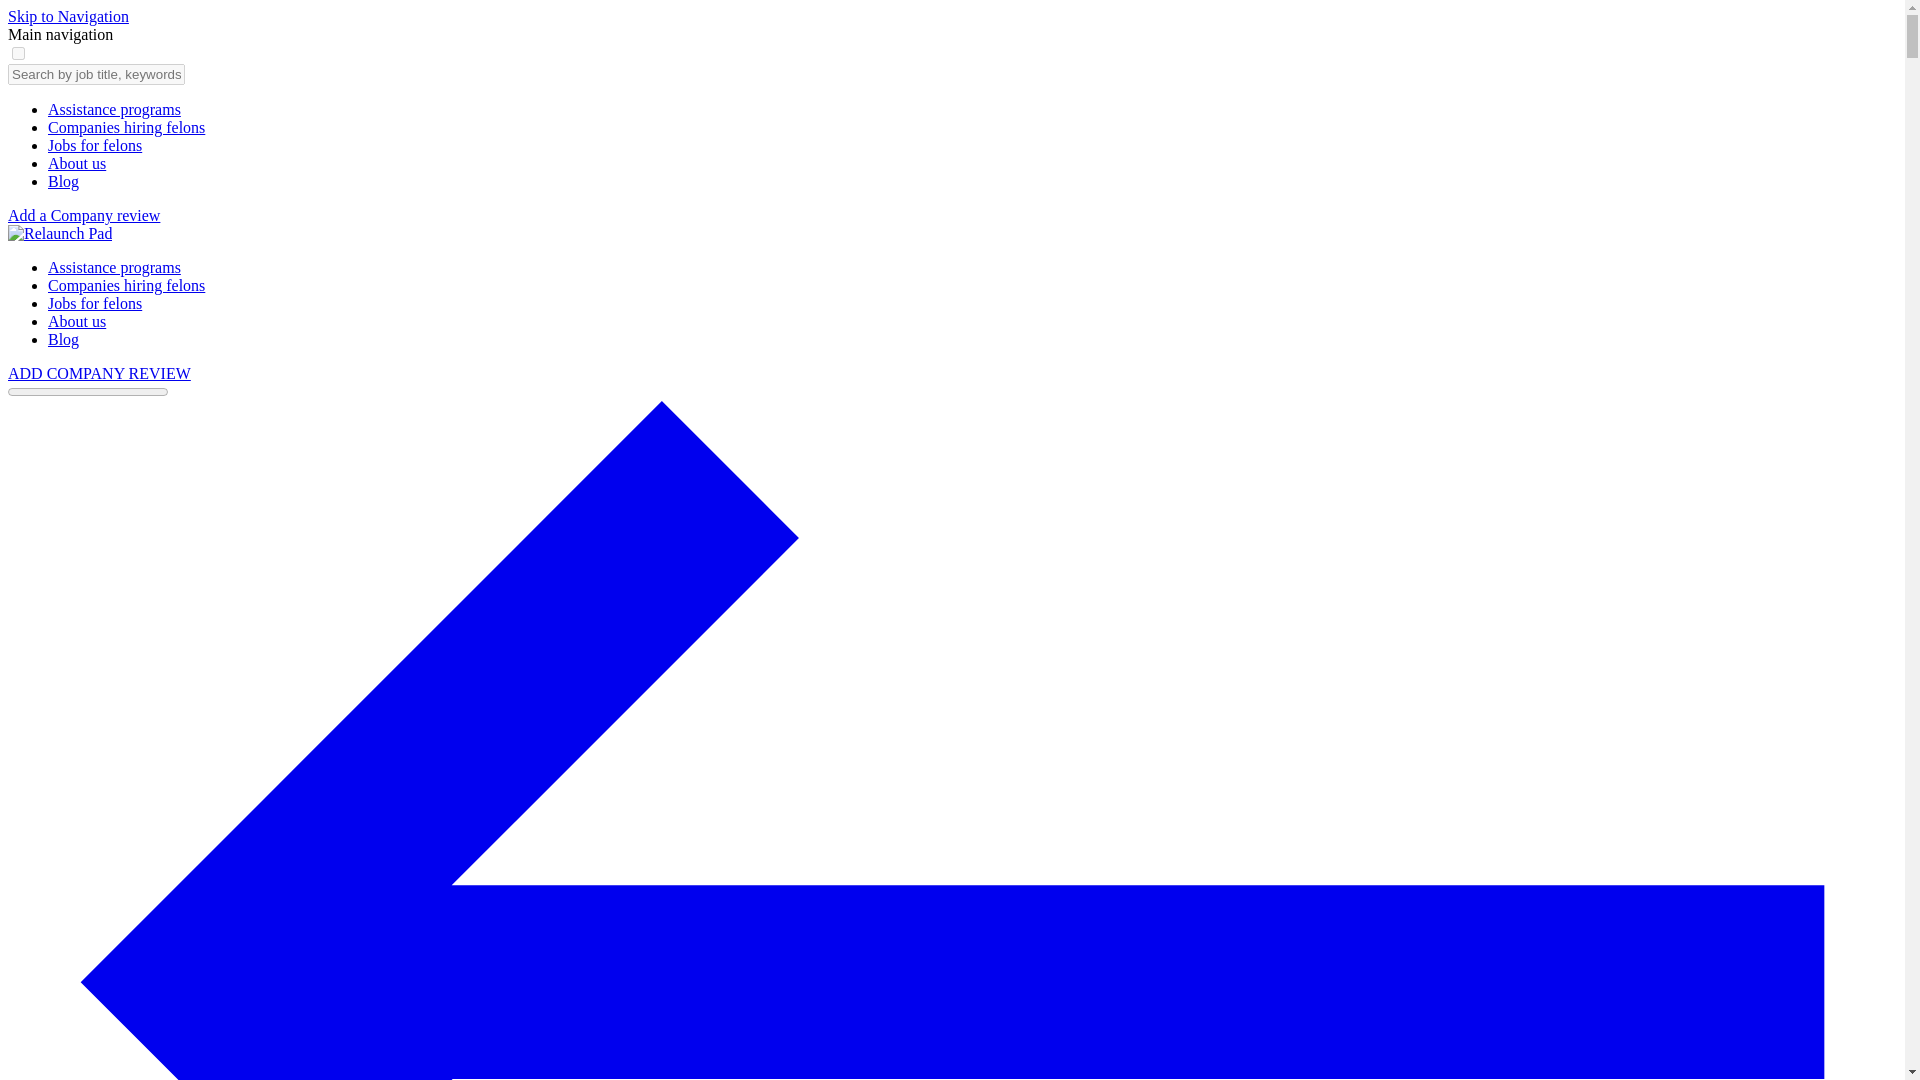 The image size is (1920, 1080). I want to click on Jobs for felons, so click(95, 303).